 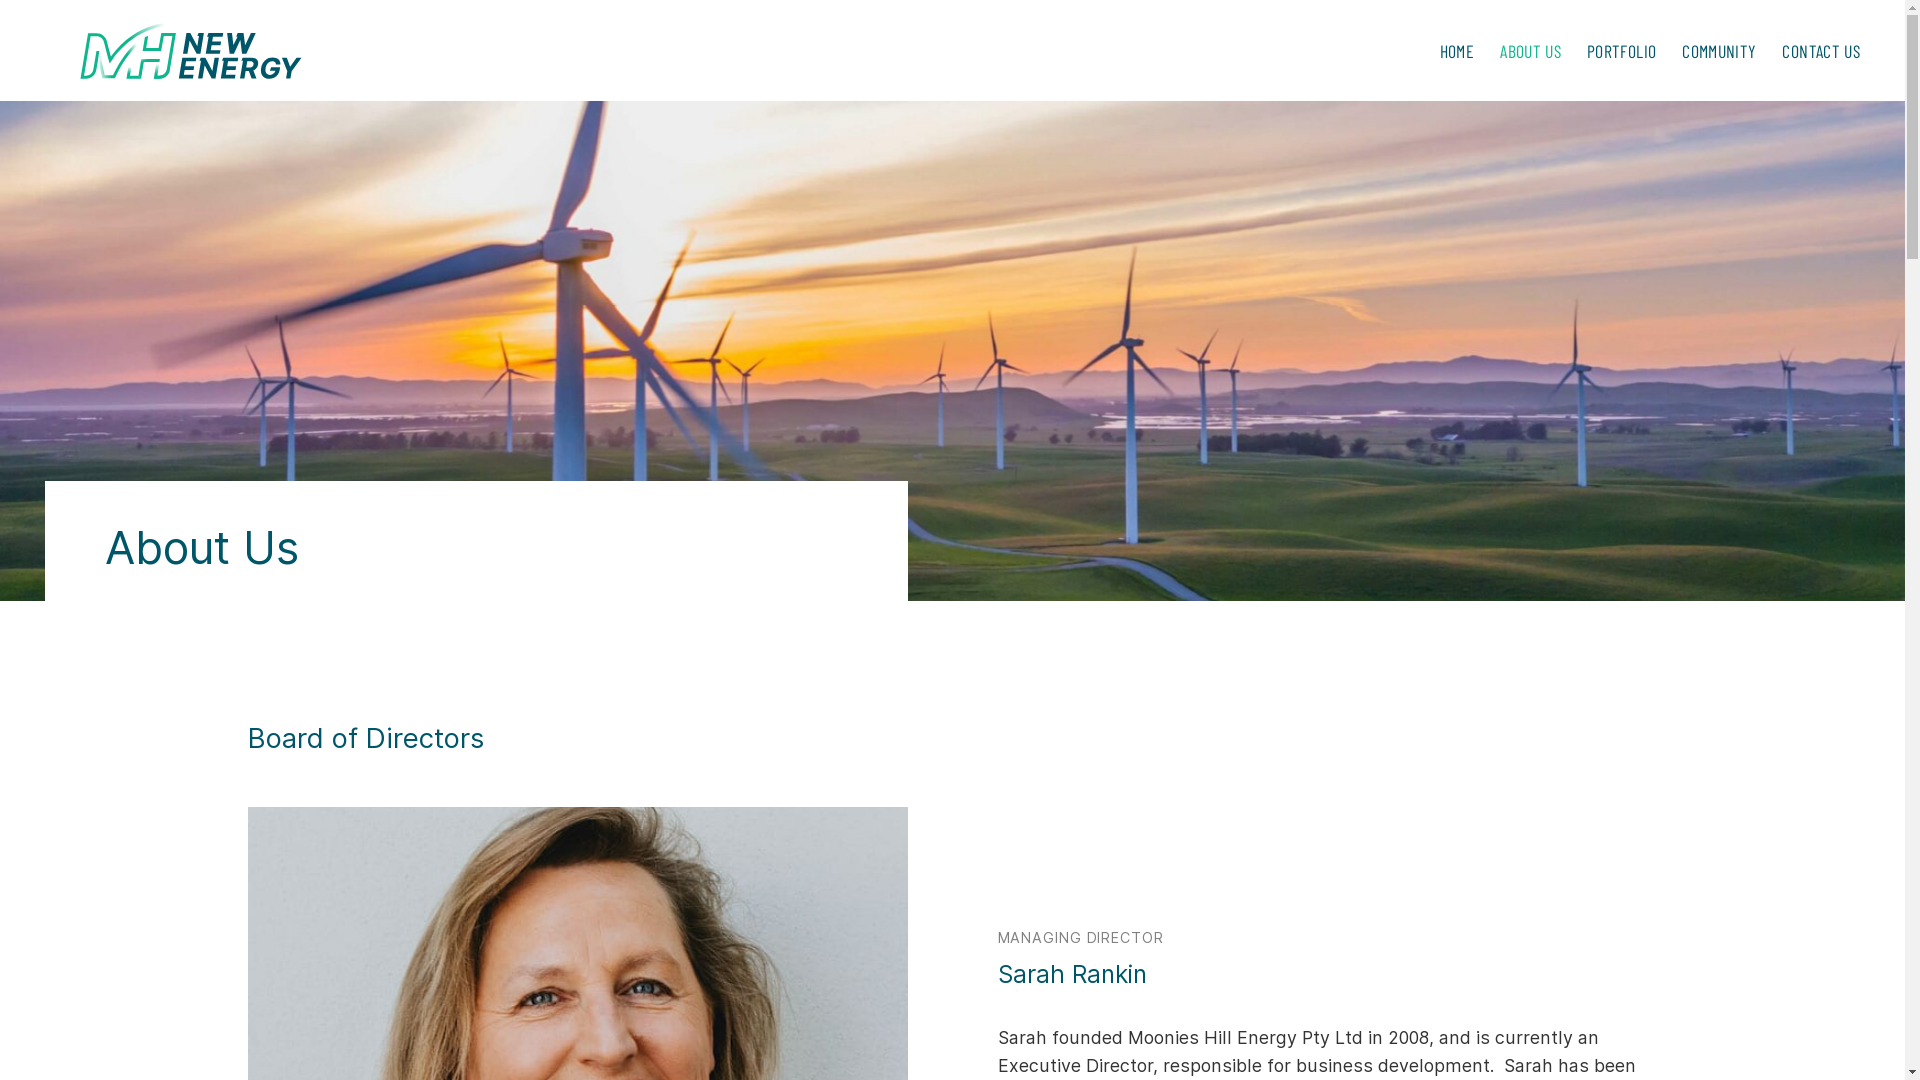 I want to click on CONTACT US, so click(x=1821, y=50).